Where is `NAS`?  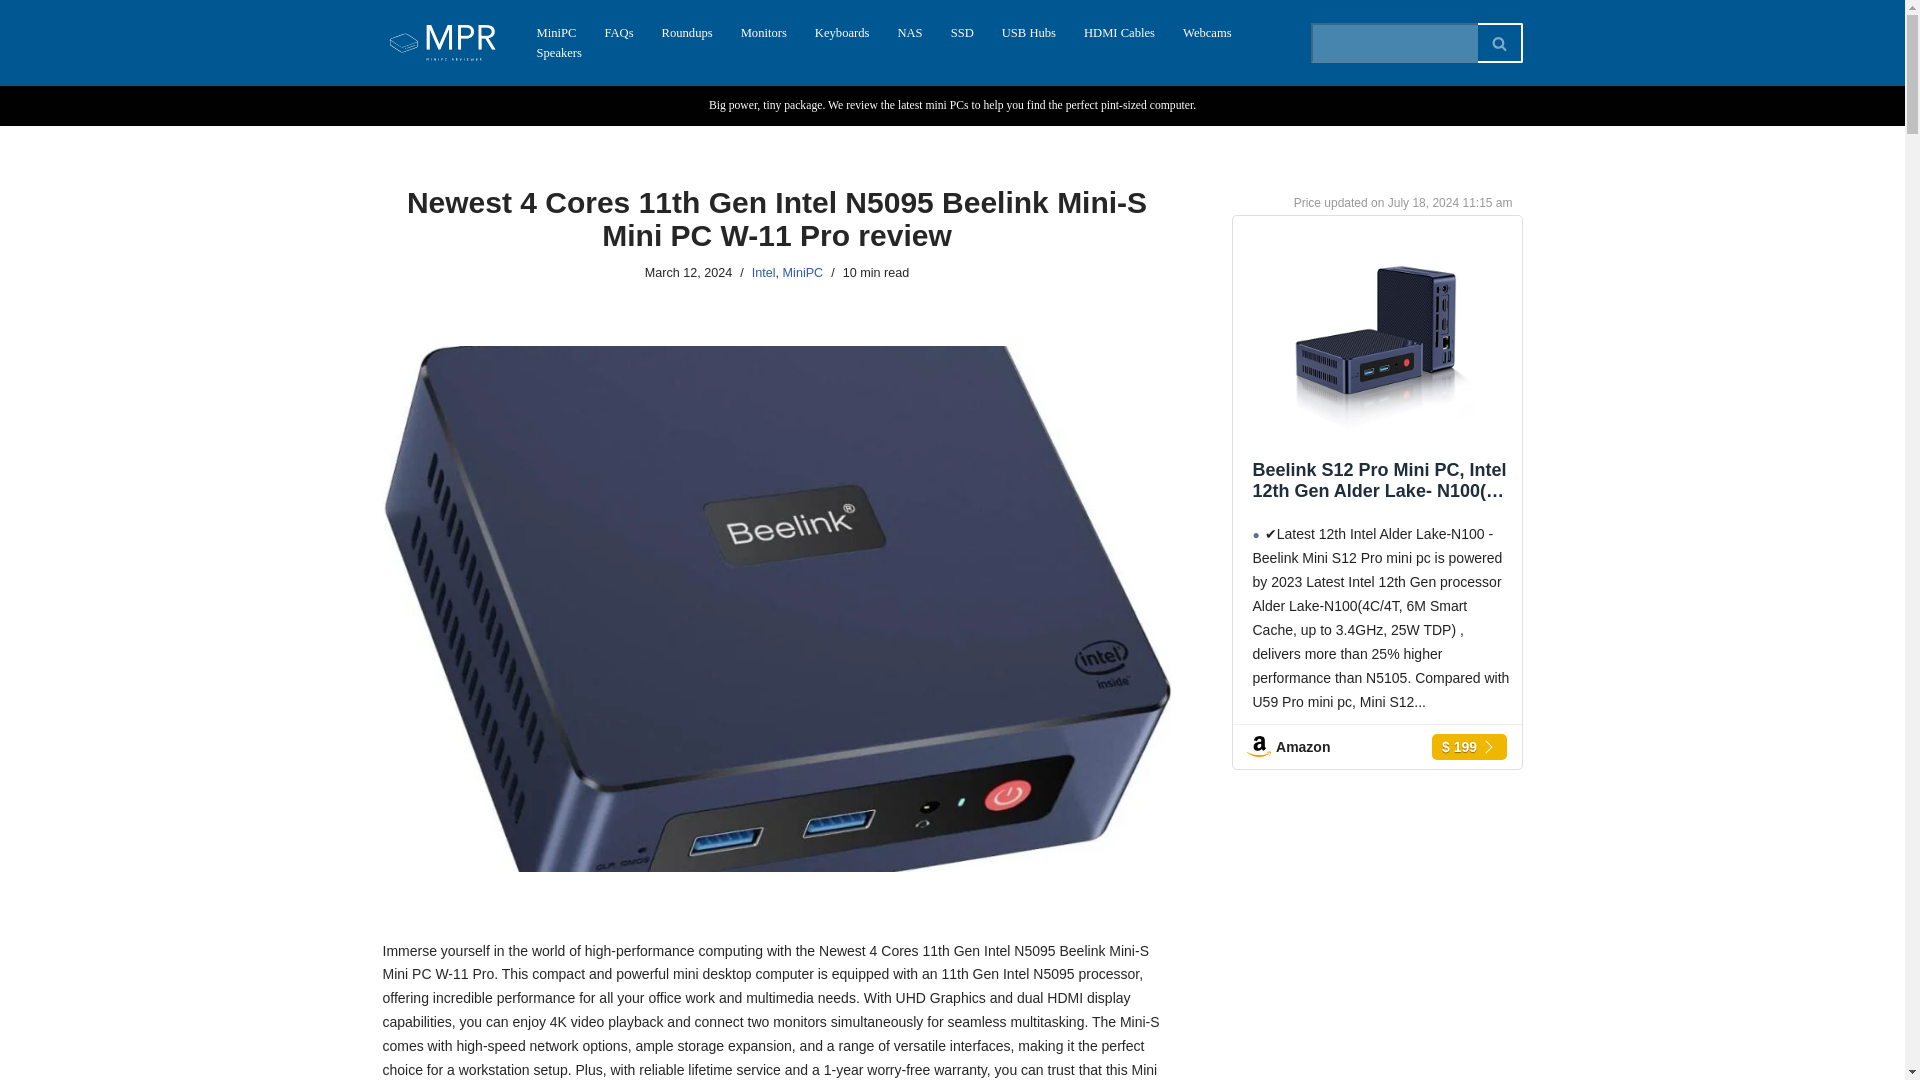
NAS is located at coordinates (908, 32).